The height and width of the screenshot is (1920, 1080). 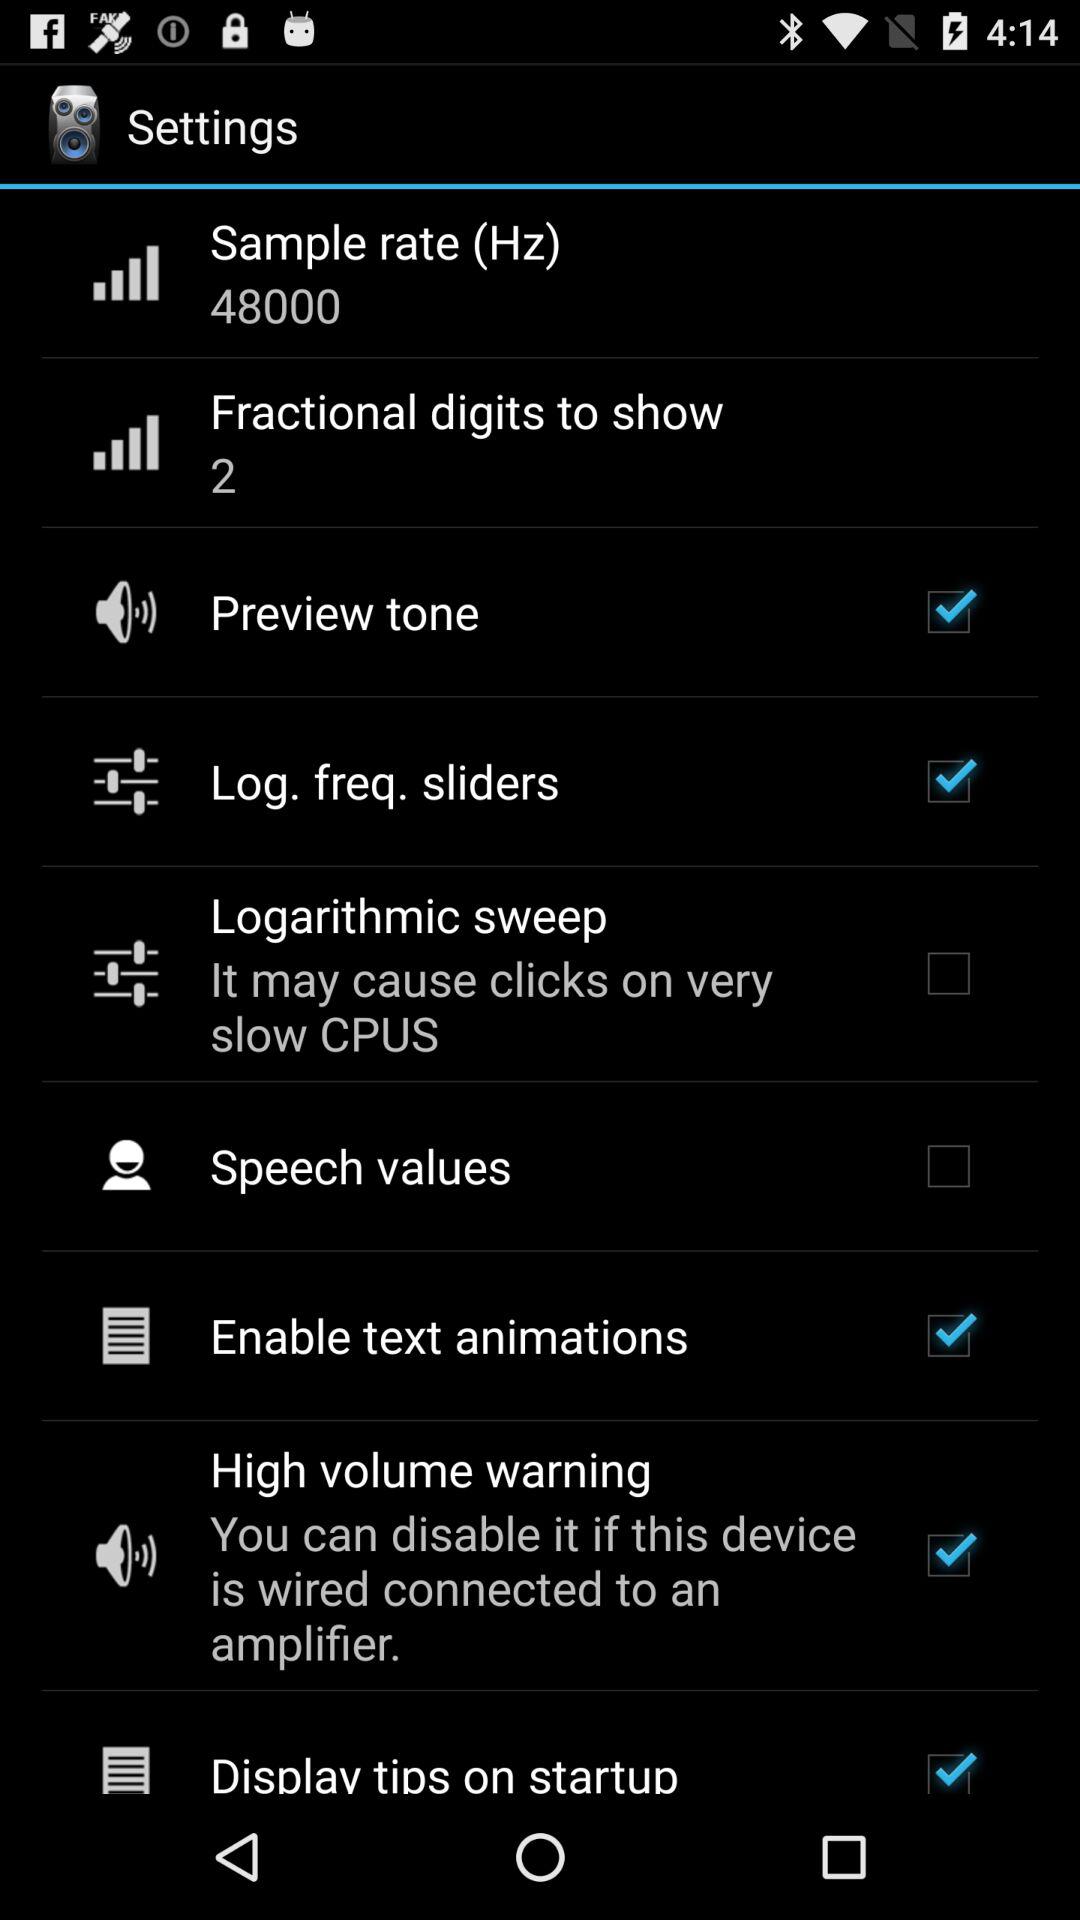 I want to click on press sample rate (hz) item, so click(x=386, y=241).